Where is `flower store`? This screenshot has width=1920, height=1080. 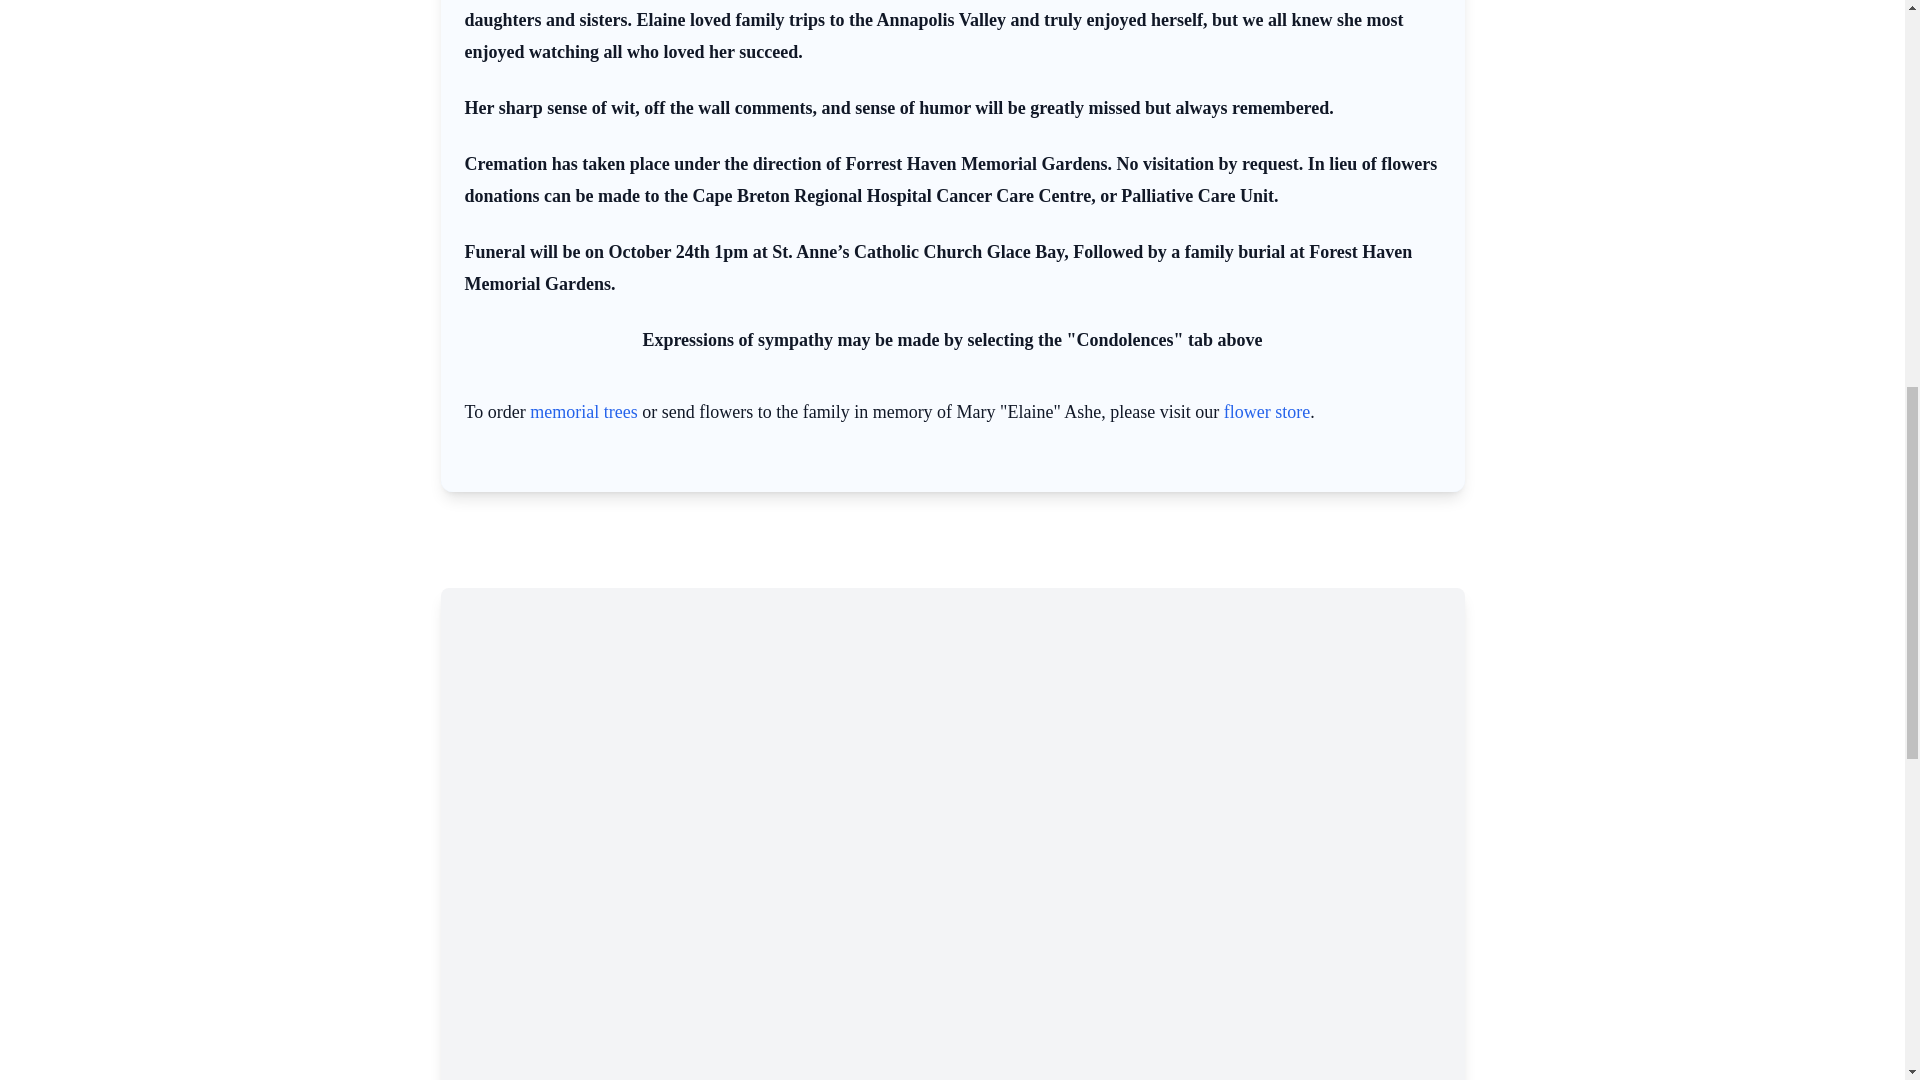 flower store is located at coordinates (1266, 412).